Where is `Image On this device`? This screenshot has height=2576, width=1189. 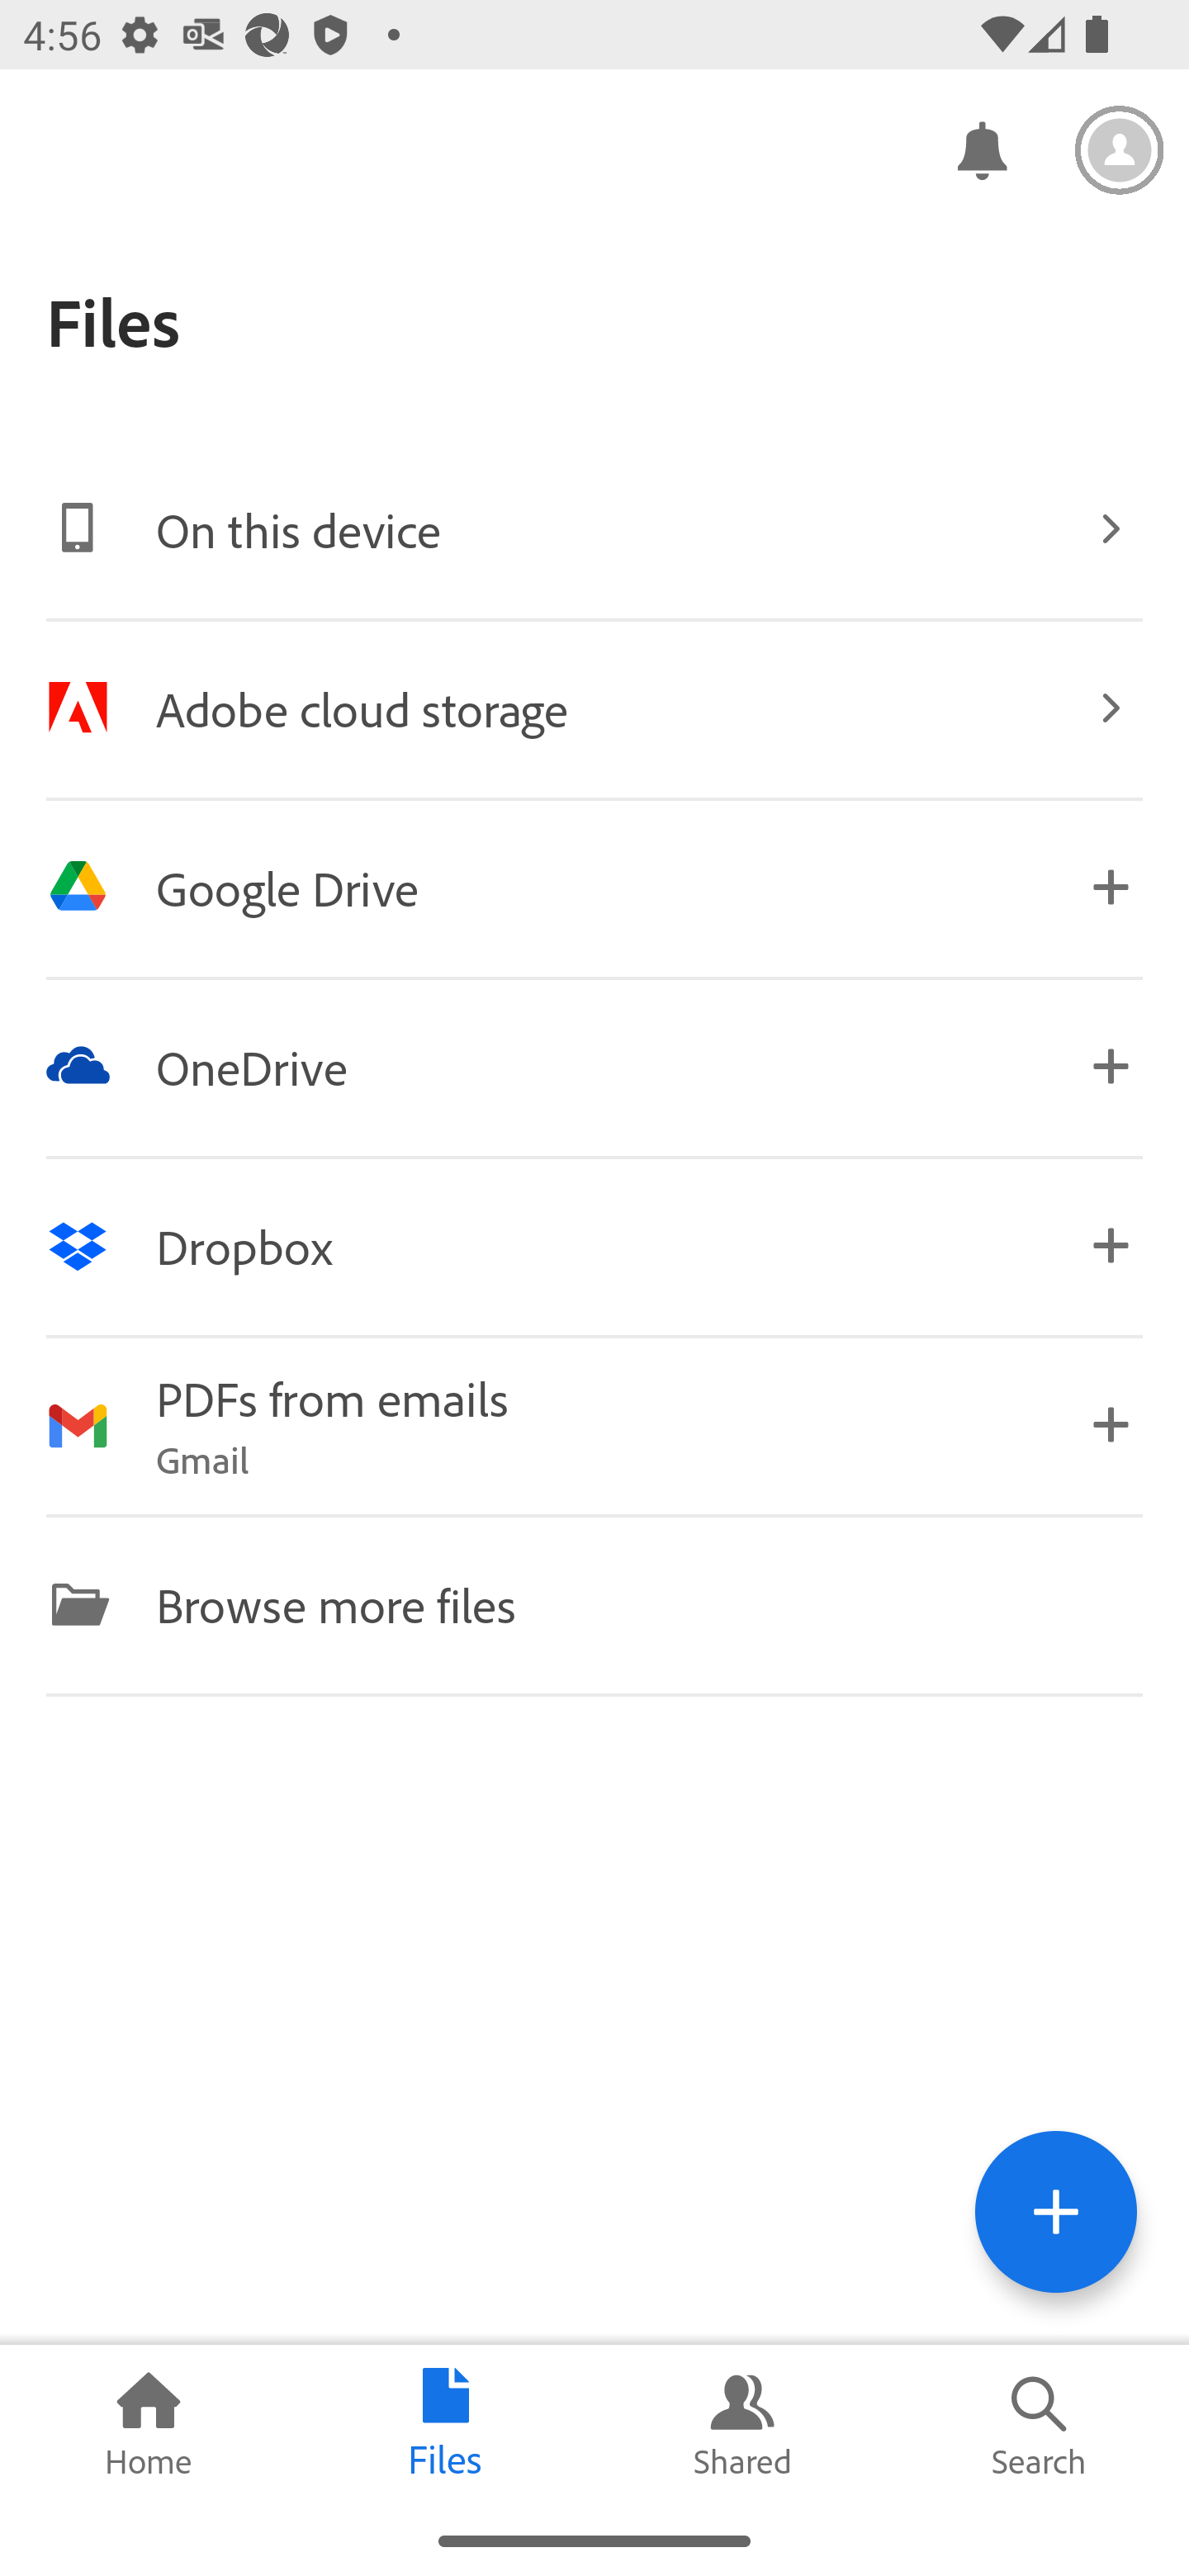 Image On this device is located at coordinates (594, 528).